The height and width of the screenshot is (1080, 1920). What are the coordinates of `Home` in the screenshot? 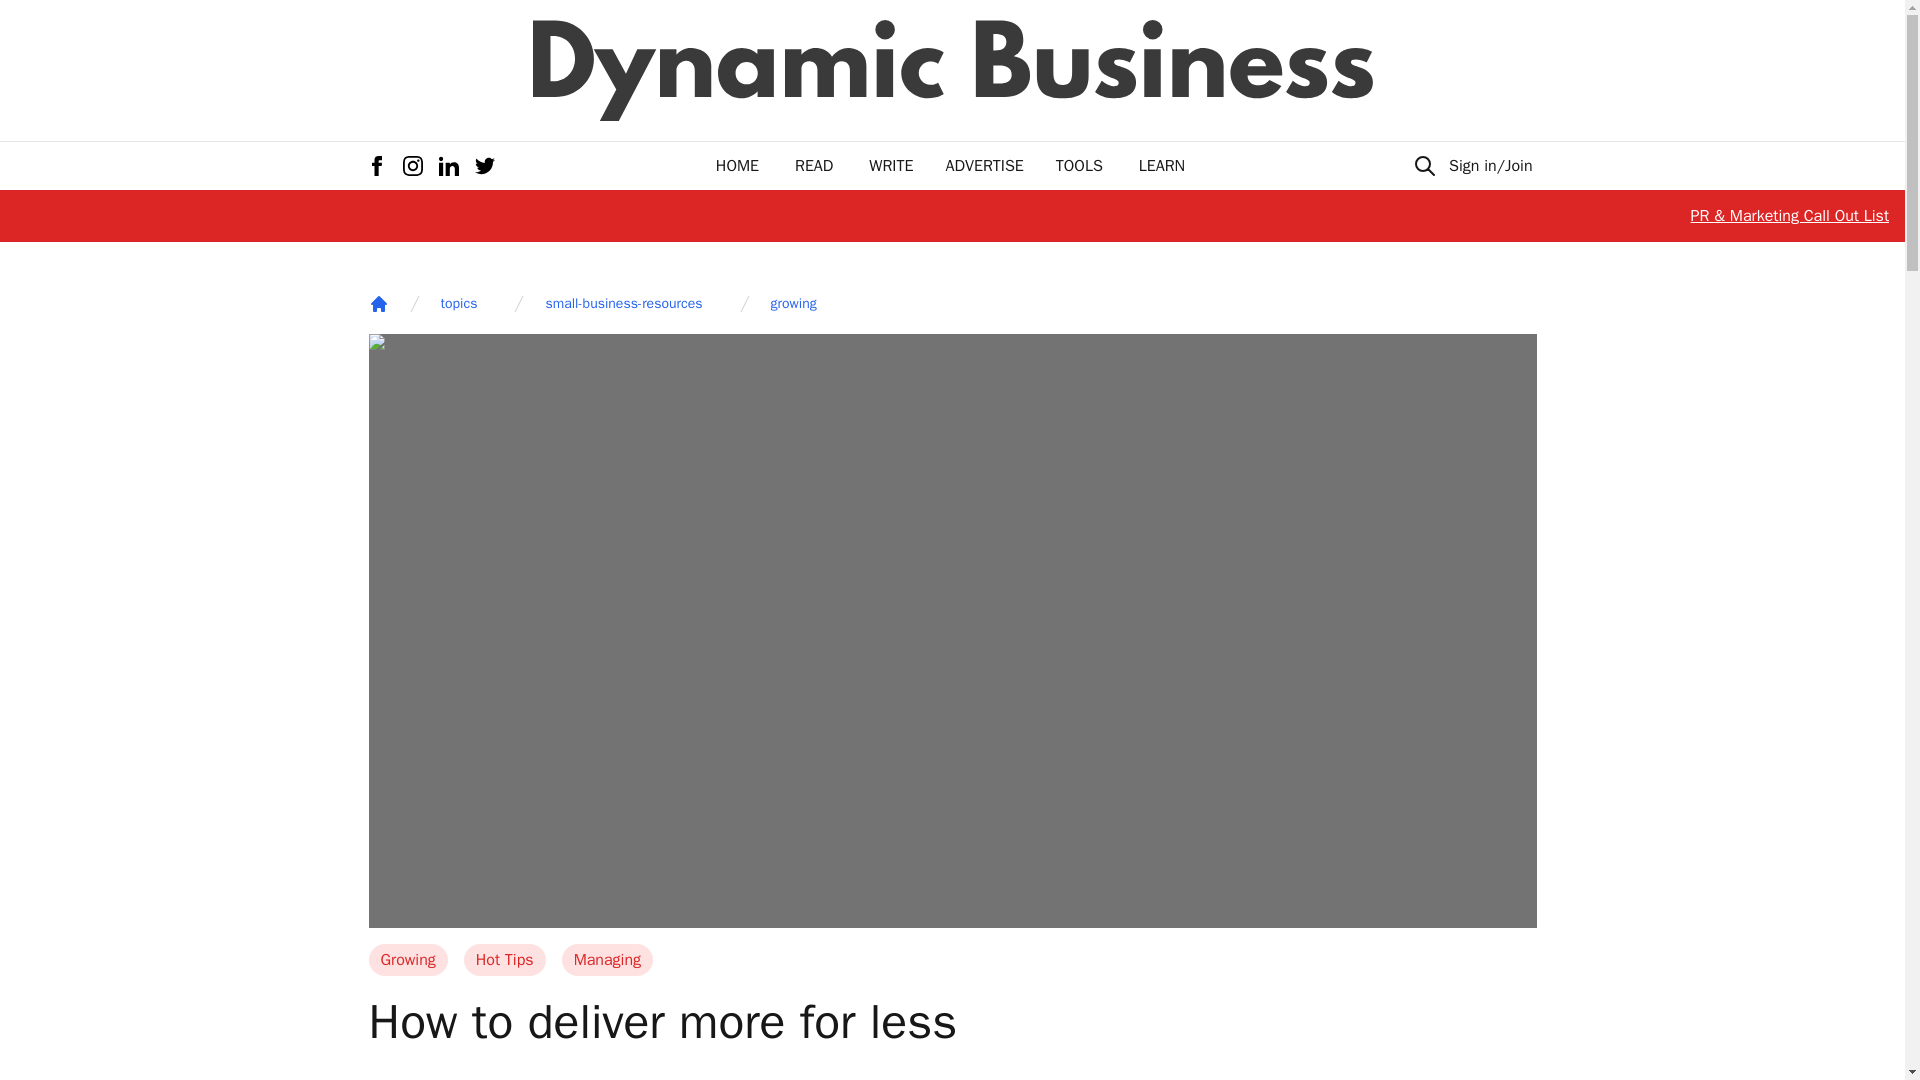 It's located at (378, 304).